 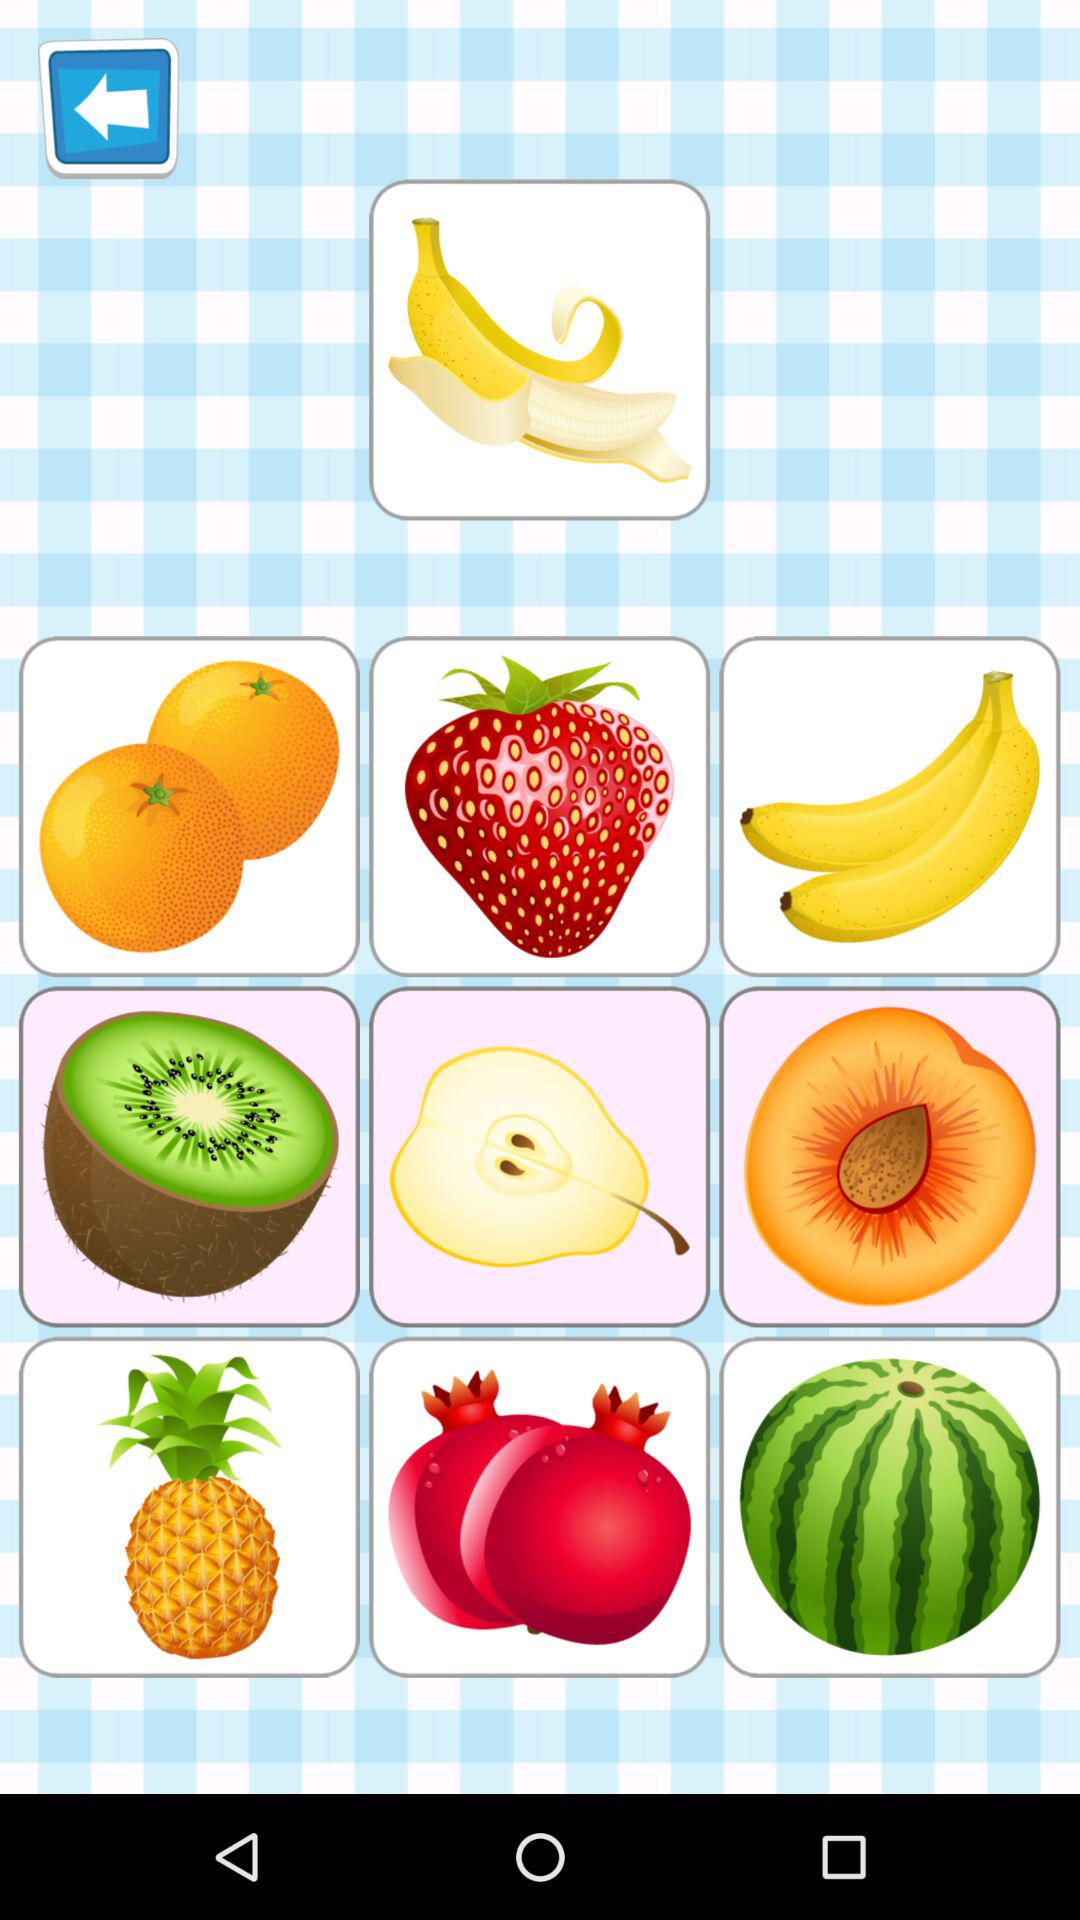 What do you see at coordinates (539, 350) in the screenshot?
I see `click 3rd image` at bounding box center [539, 350].